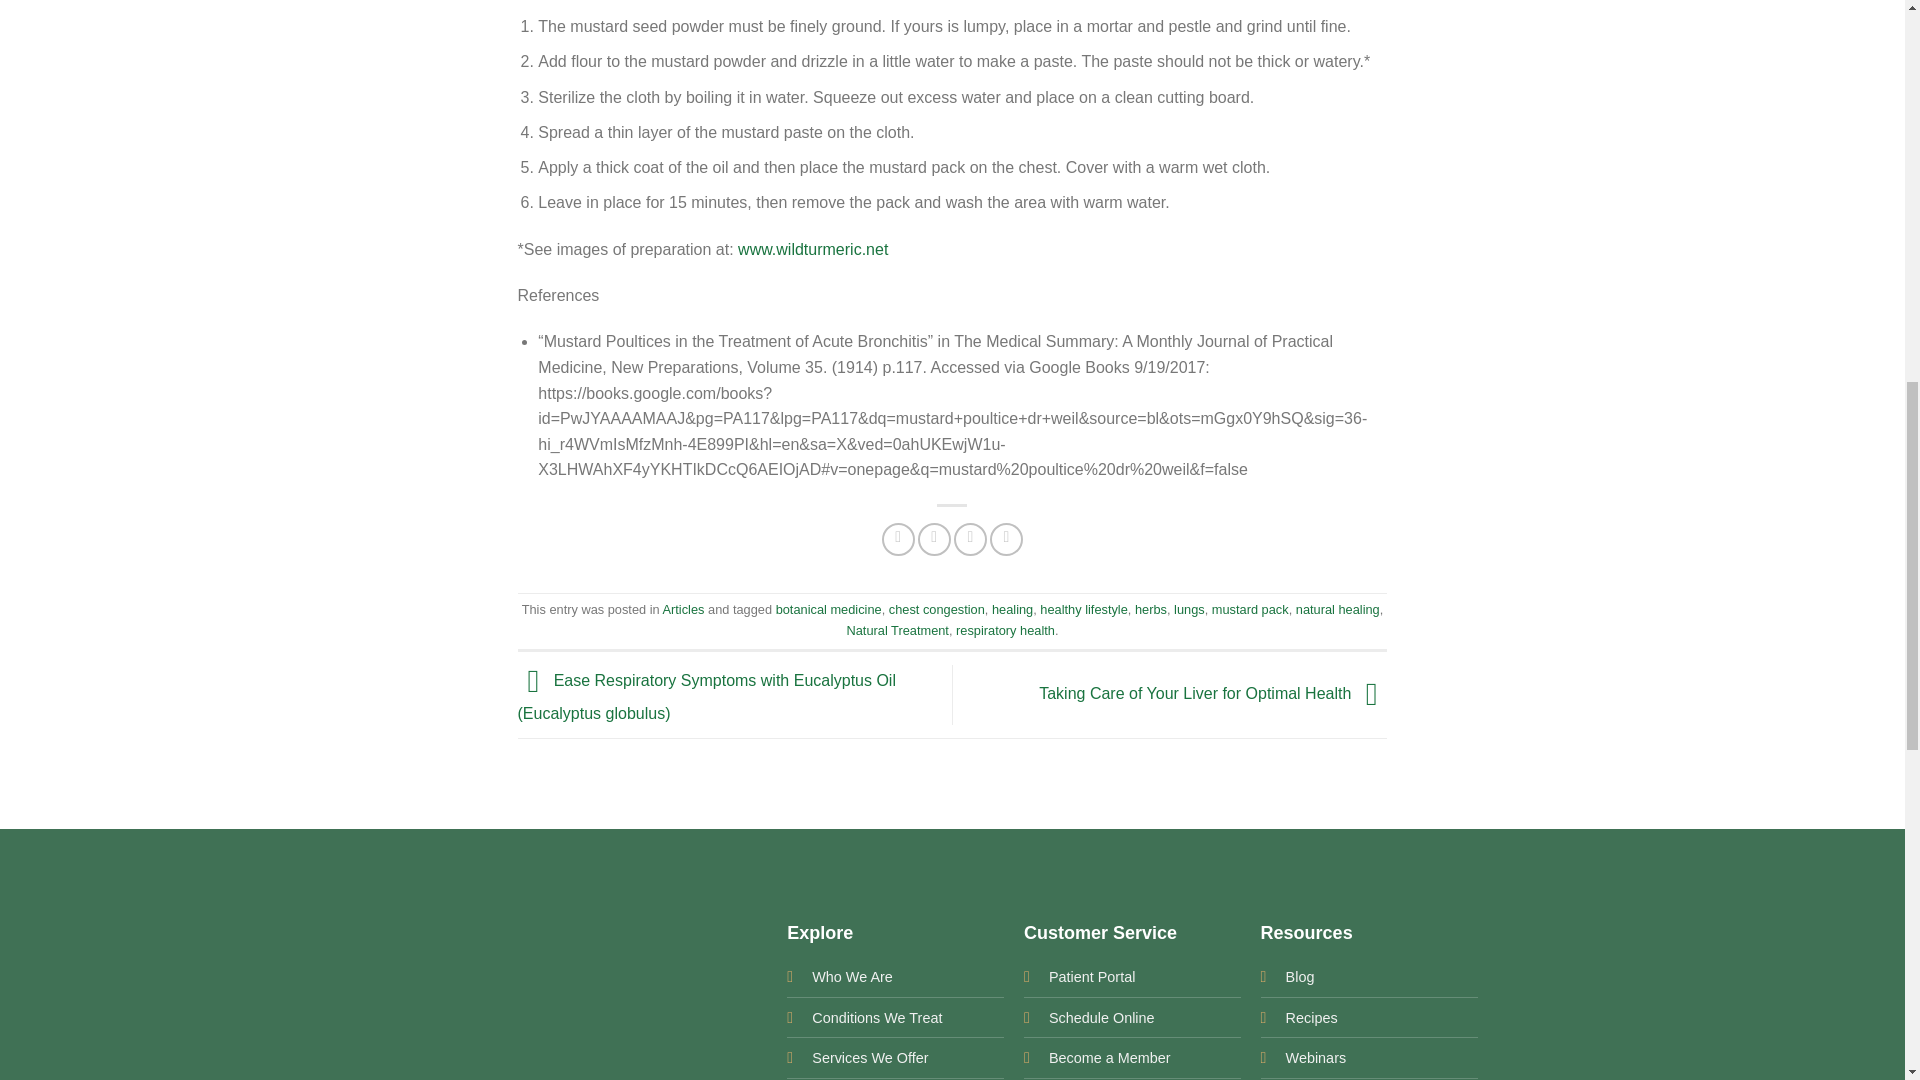  What do you see at coordinates (1006, 539) in the screenshot?
I see `Pin on Pinterest` at bounding box center [1006, 539].